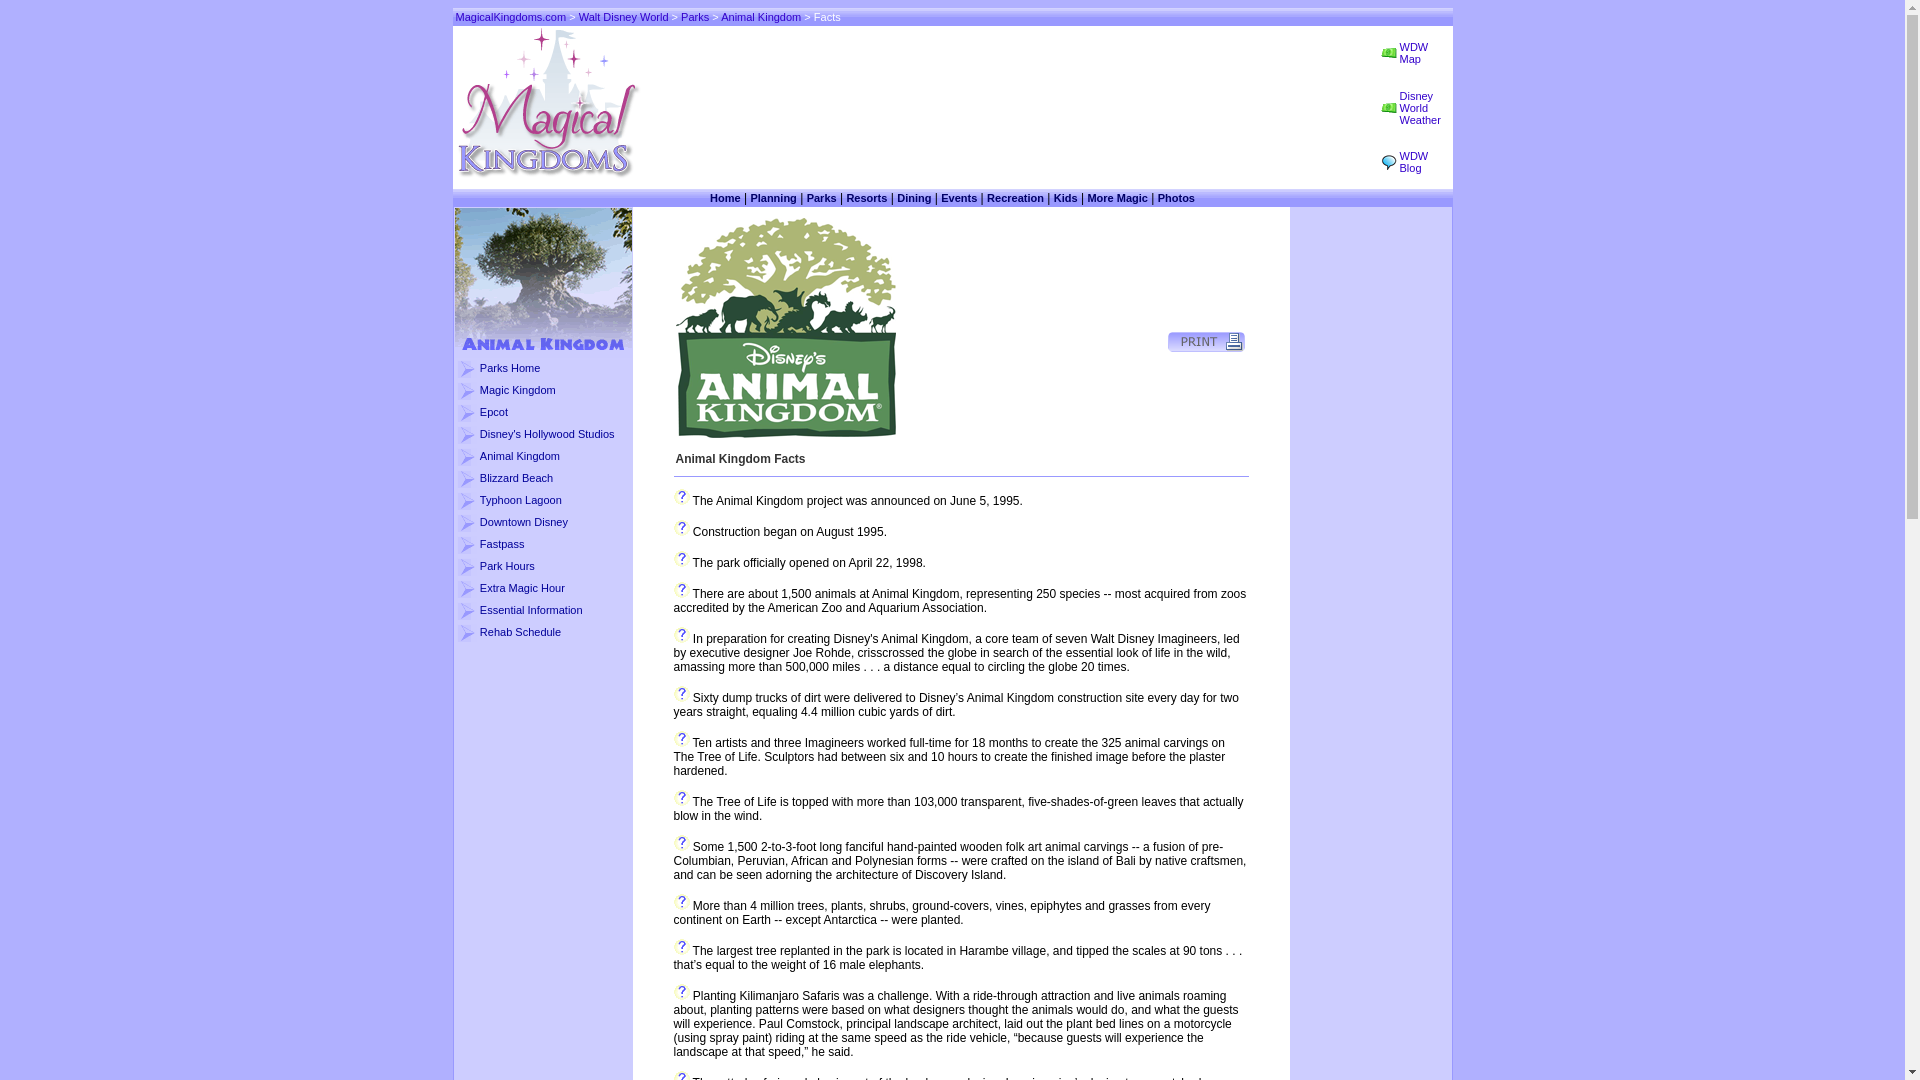  Describe the element at coordinates (958, 198) in the screenshot. I see `Events` at that location.